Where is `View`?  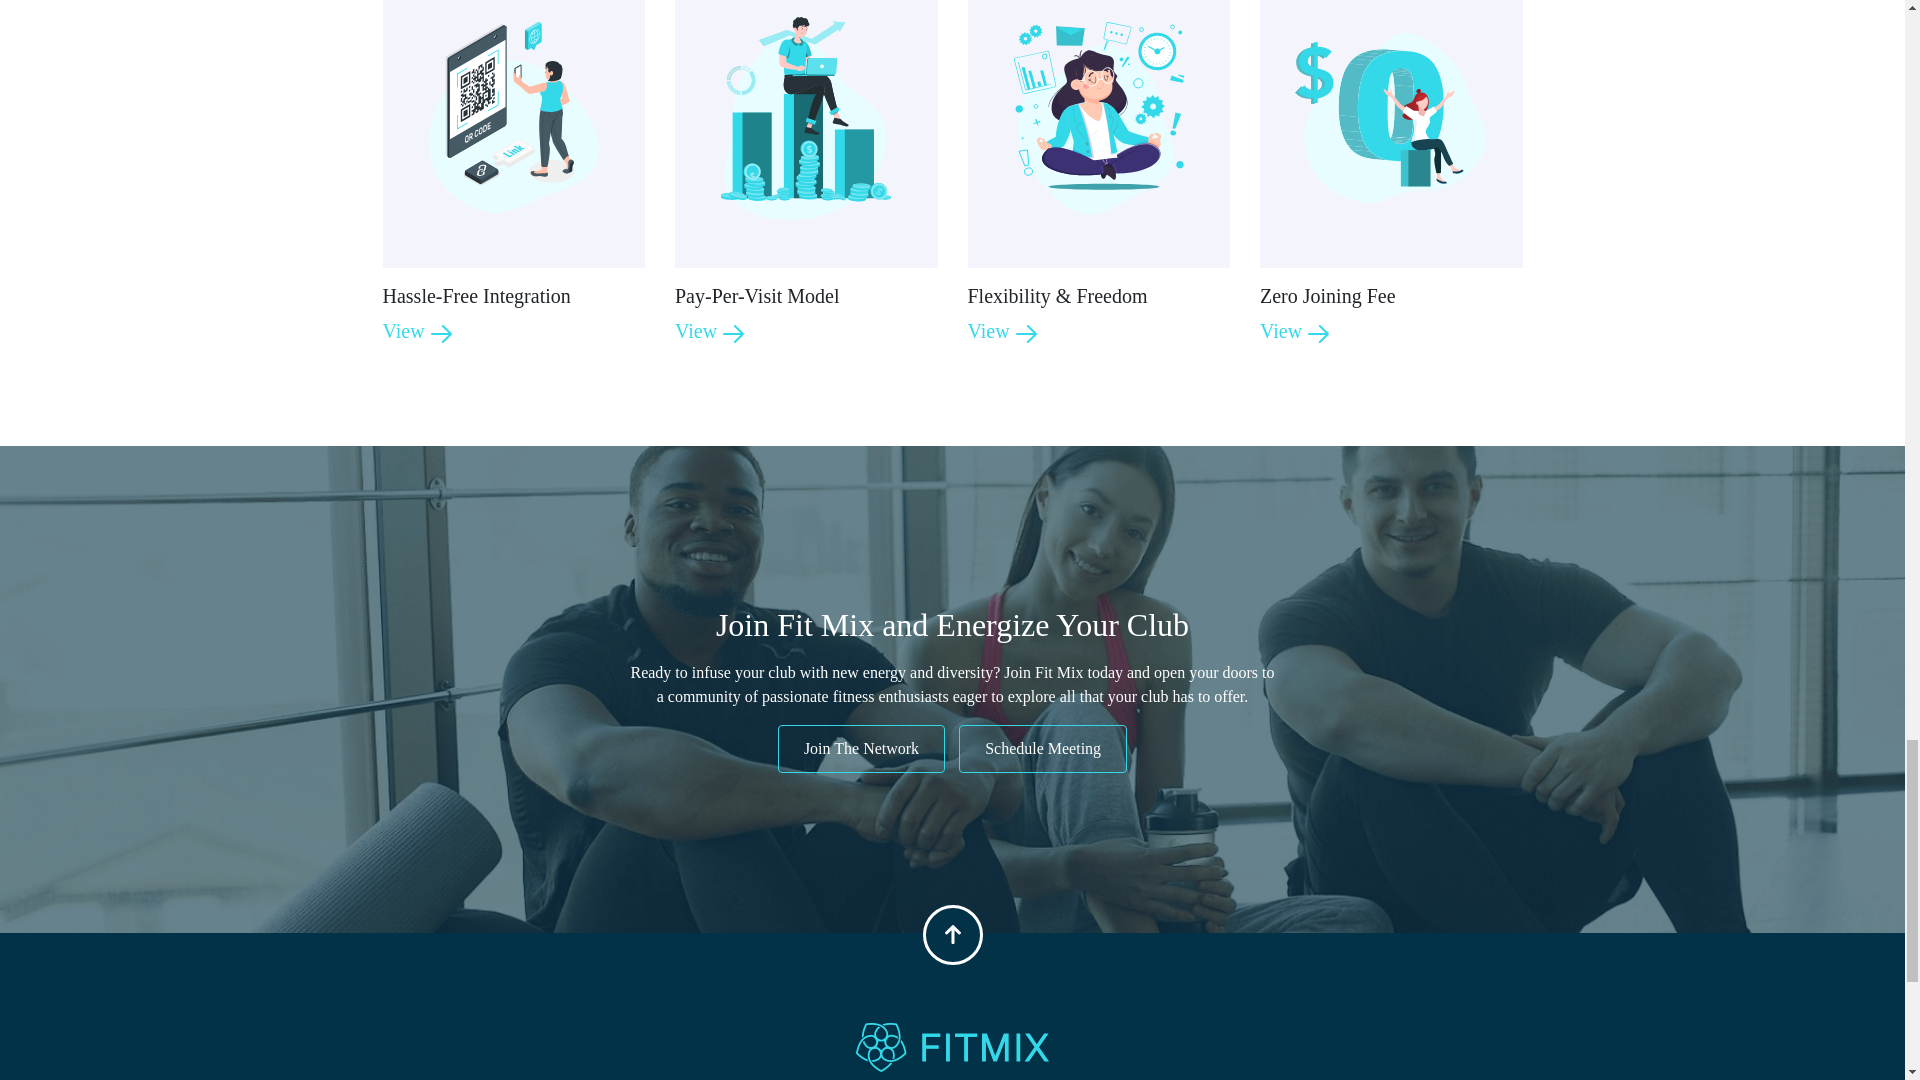 View is located at coordinates (1294, 330).